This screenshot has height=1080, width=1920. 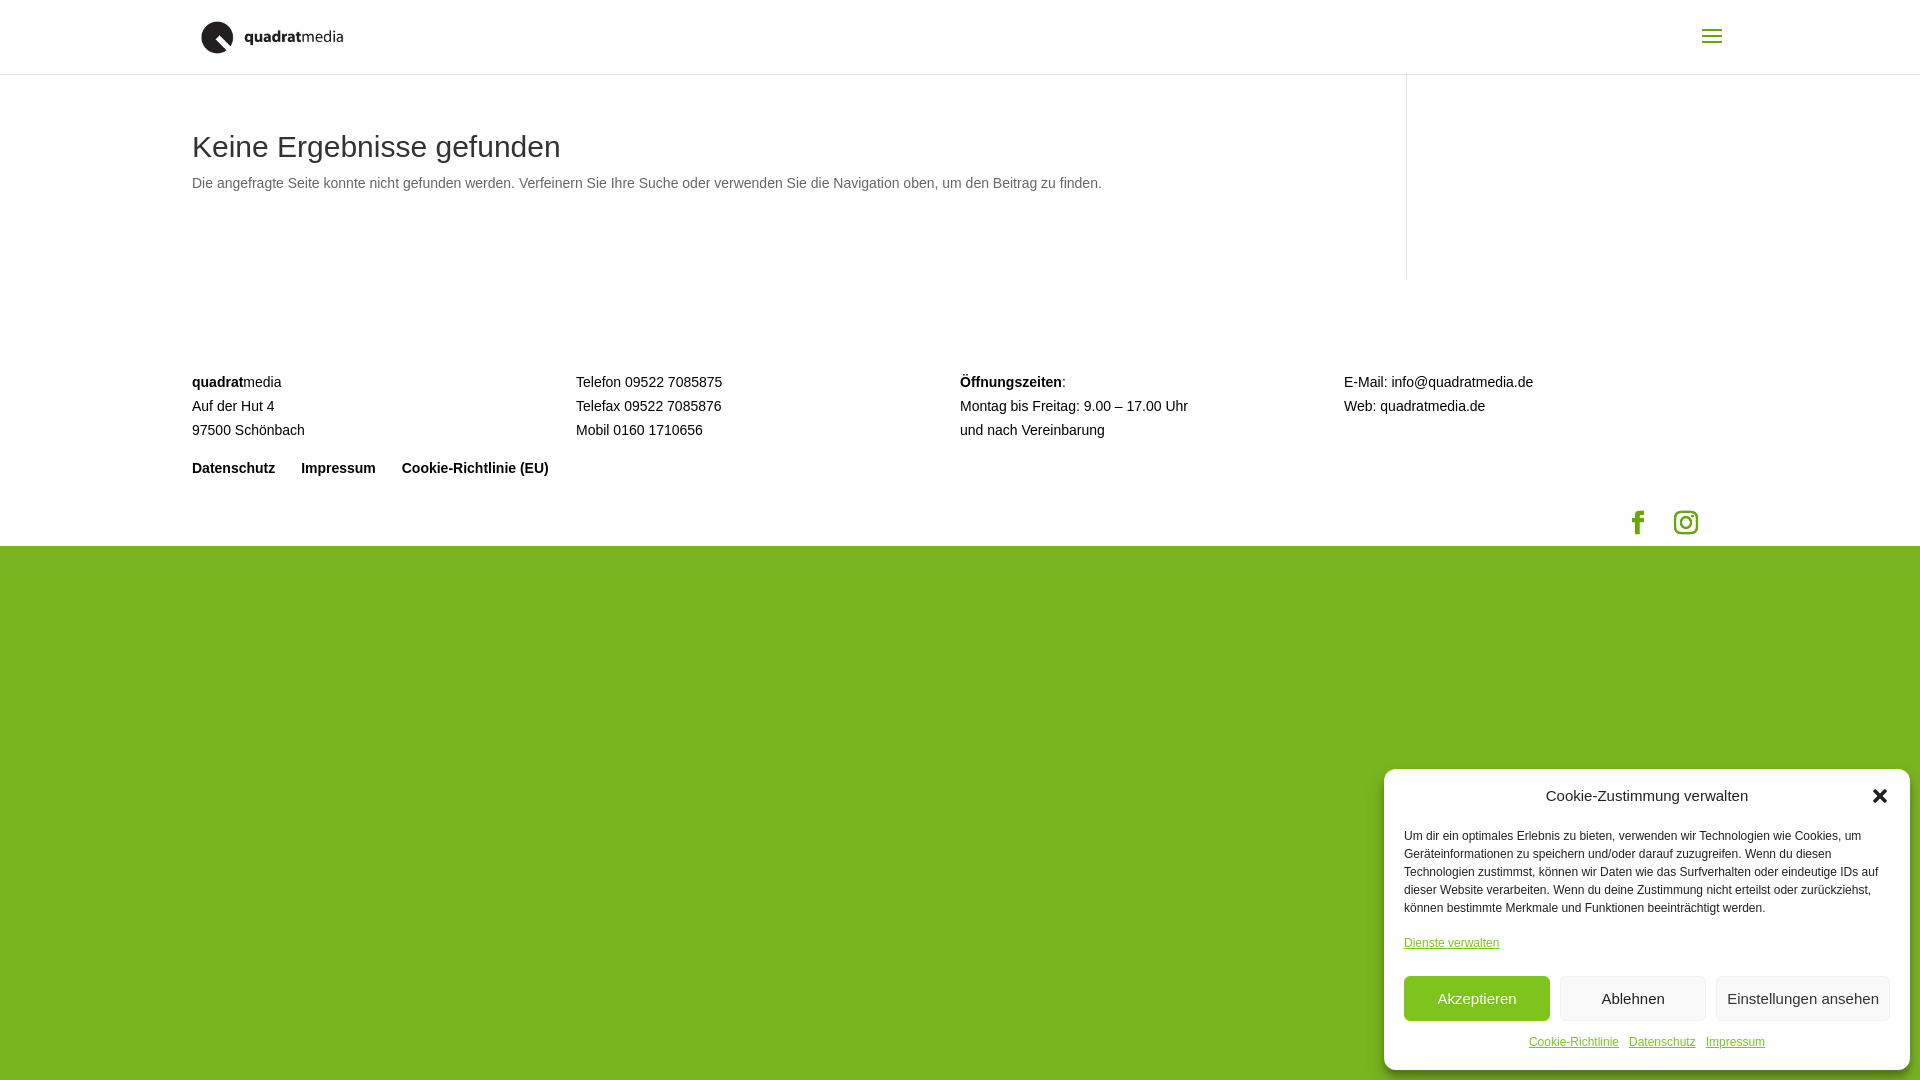 What do you see at coordinates (1736, 1043) in the screenshot?
I see `Impressum` at bounding box center [1736, 1043].